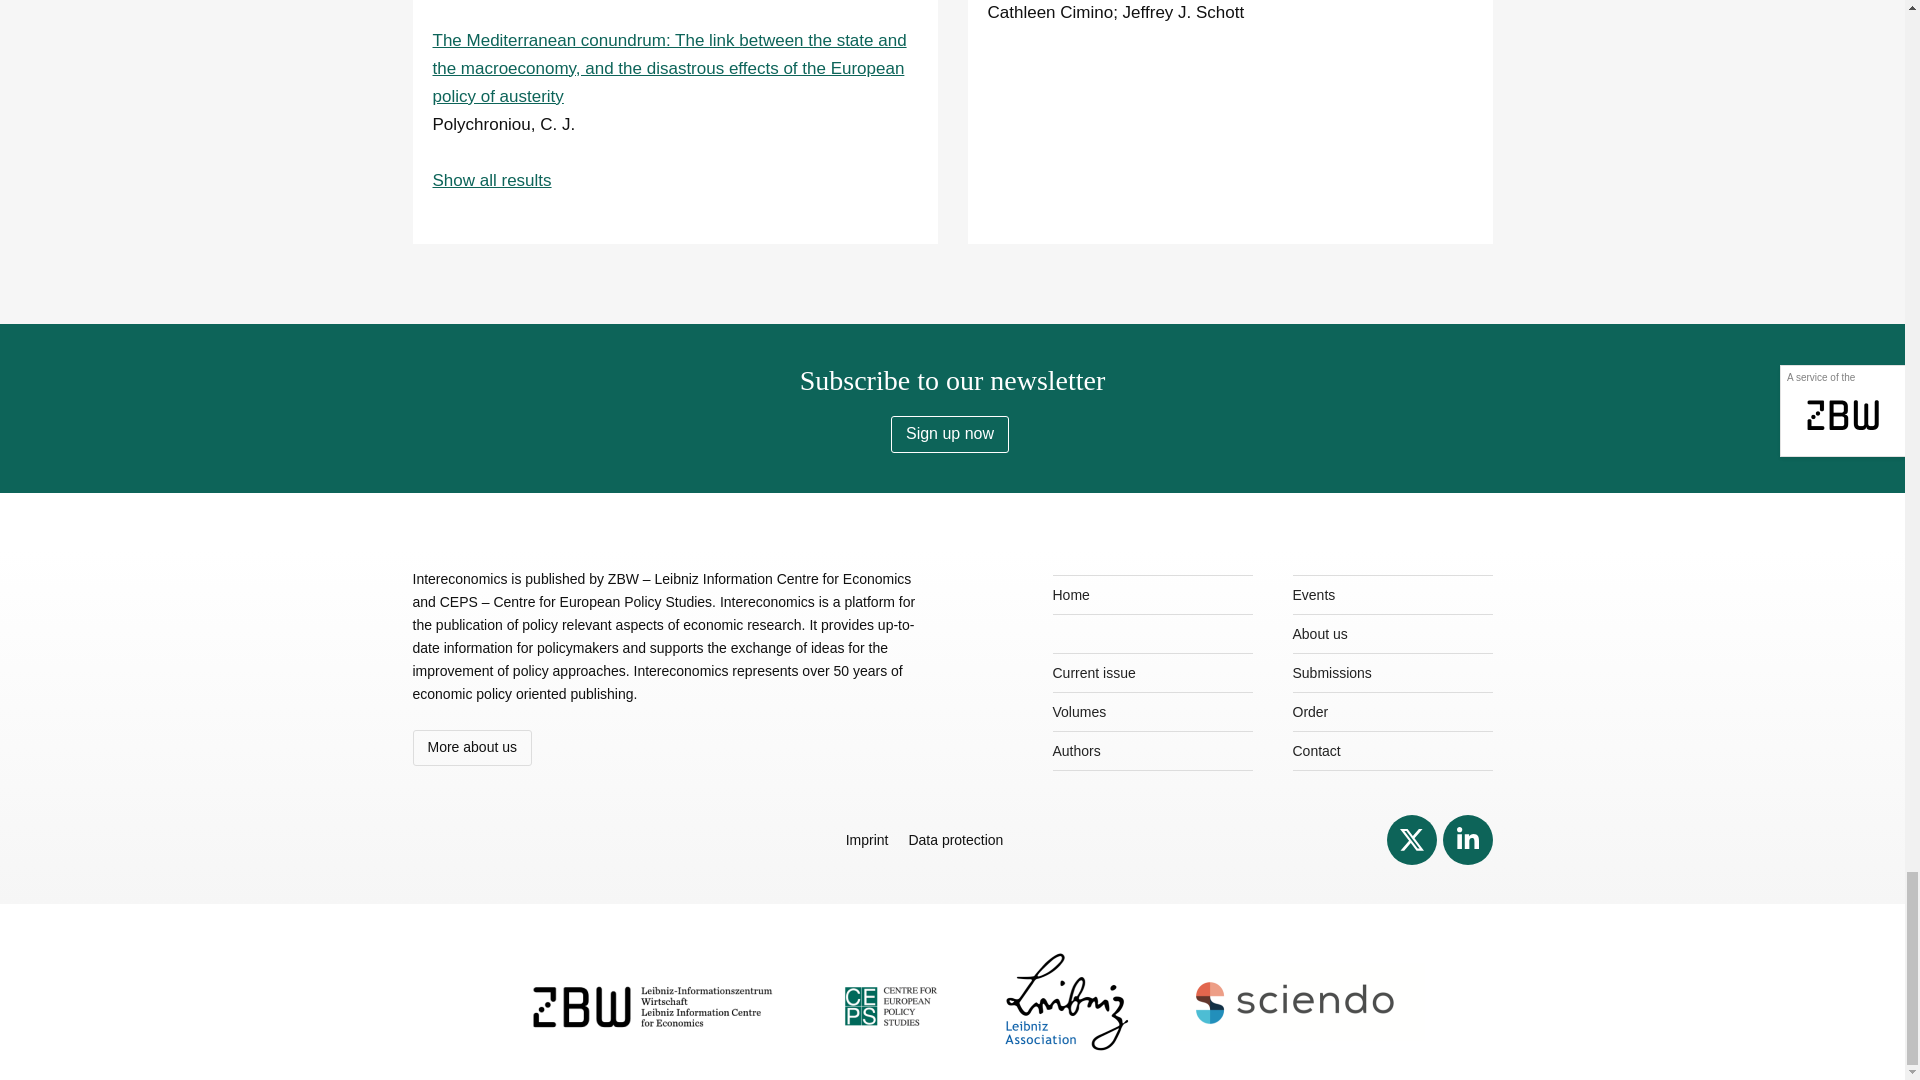 This screenshot has height=1080, width=1920. Describe the element at coordinates (1411, 839) in the screenshot. I see `Intereconomics on X` at that location.